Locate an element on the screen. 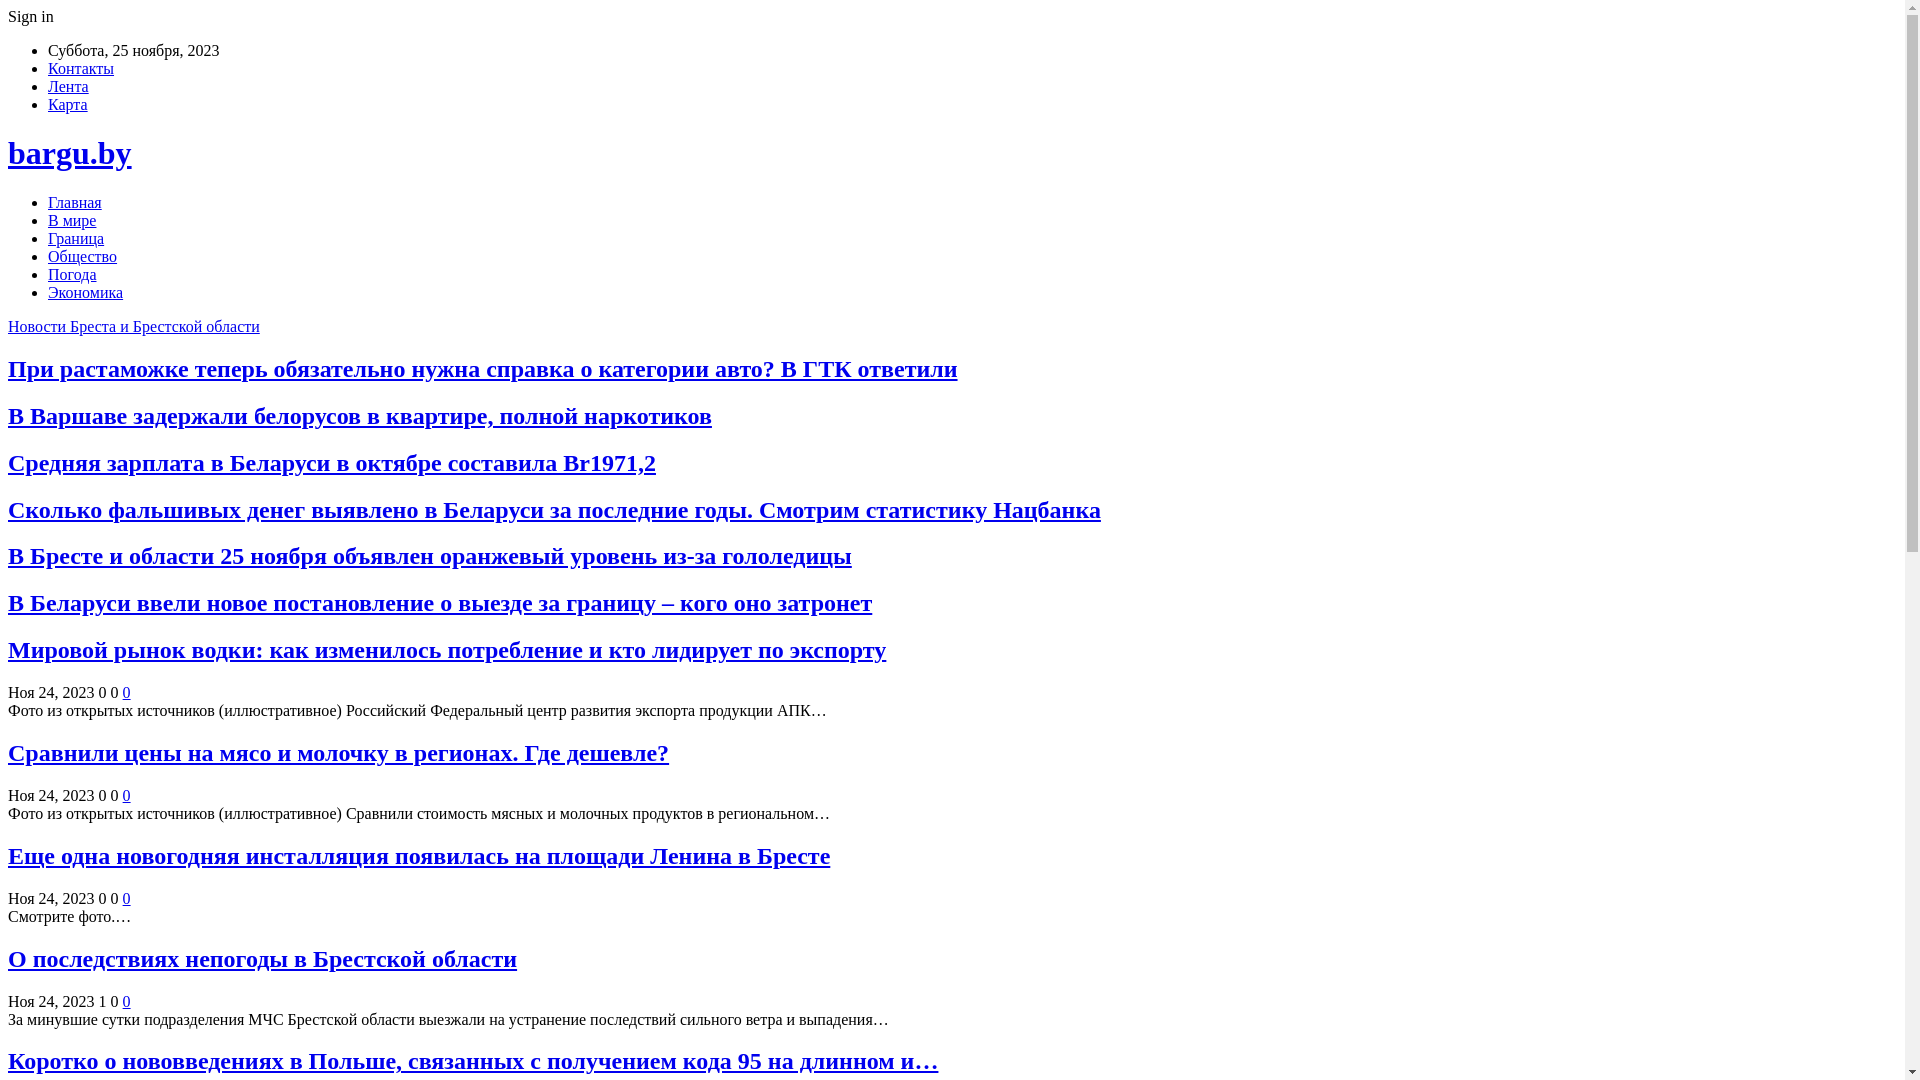  bargu.by is located at coordinates (70, 153).